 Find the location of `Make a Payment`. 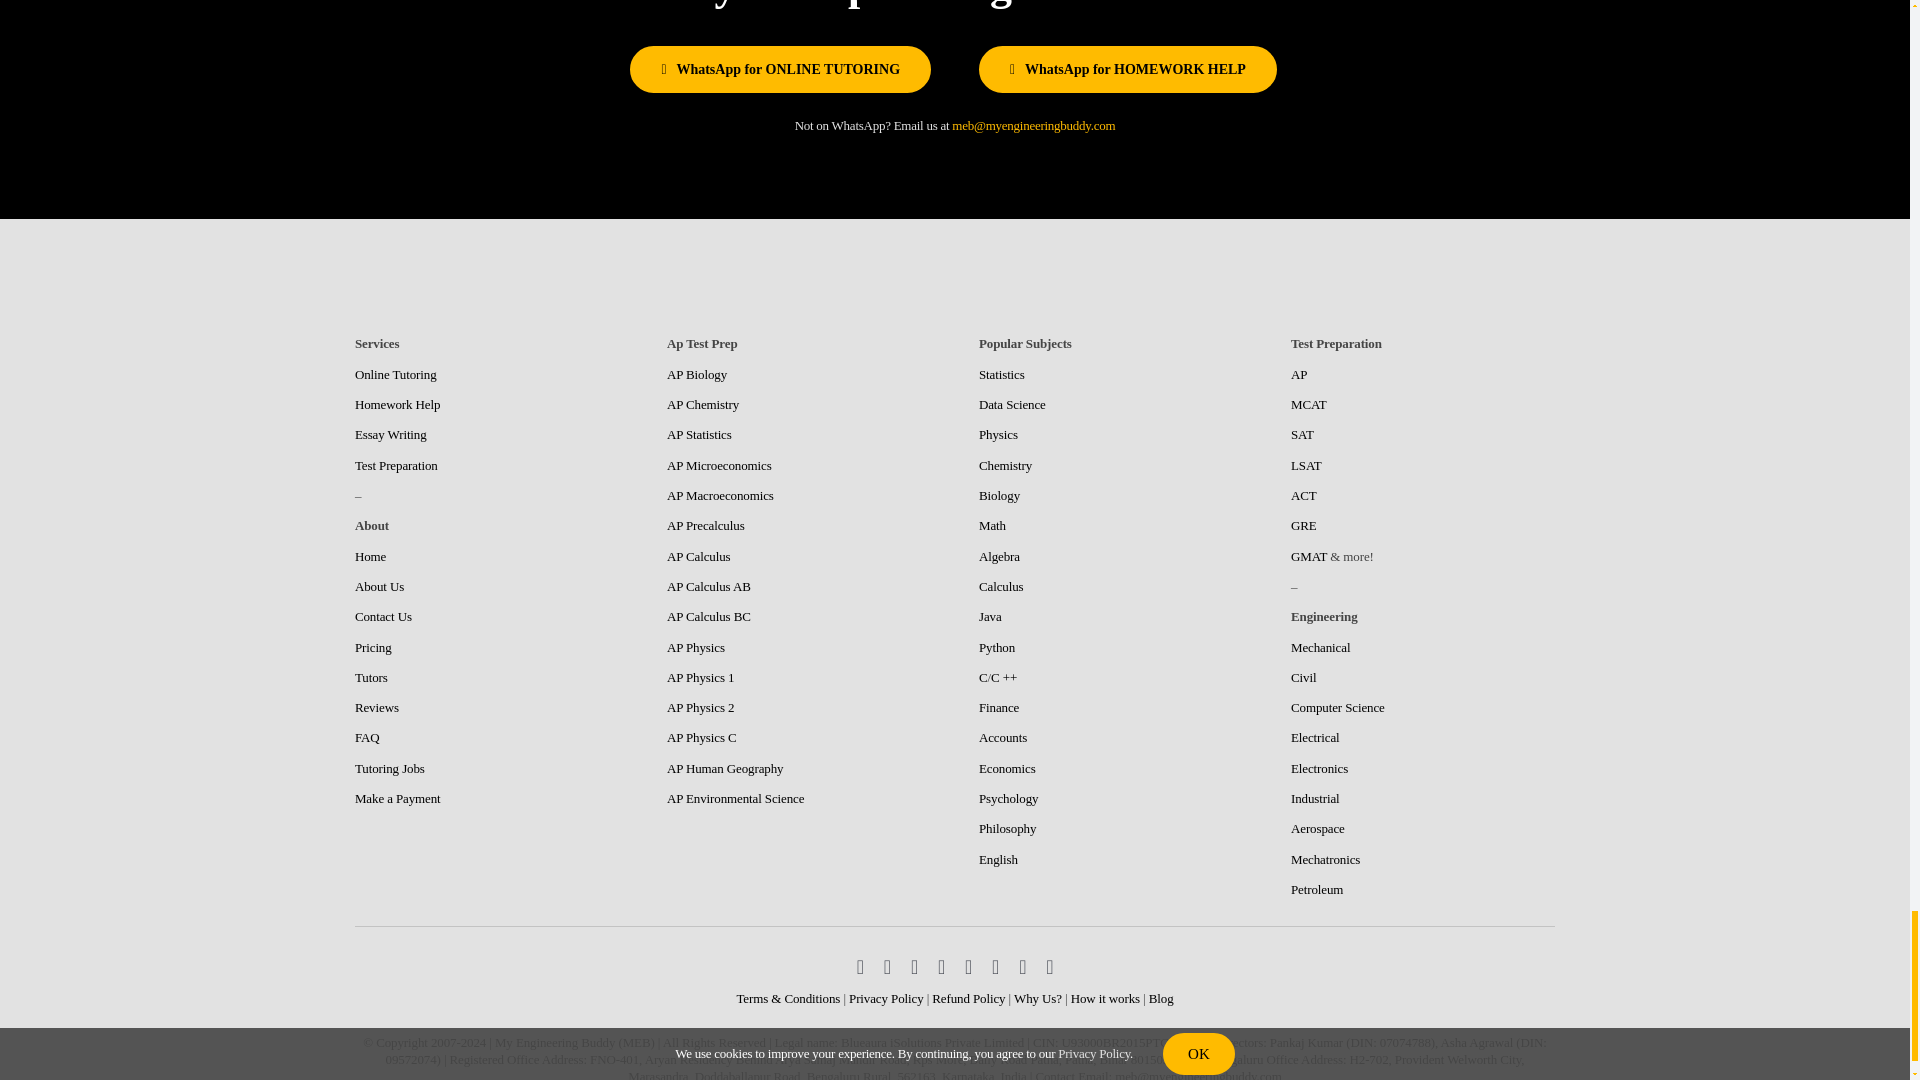

Make a Payment is located at coordinates (398, 798).